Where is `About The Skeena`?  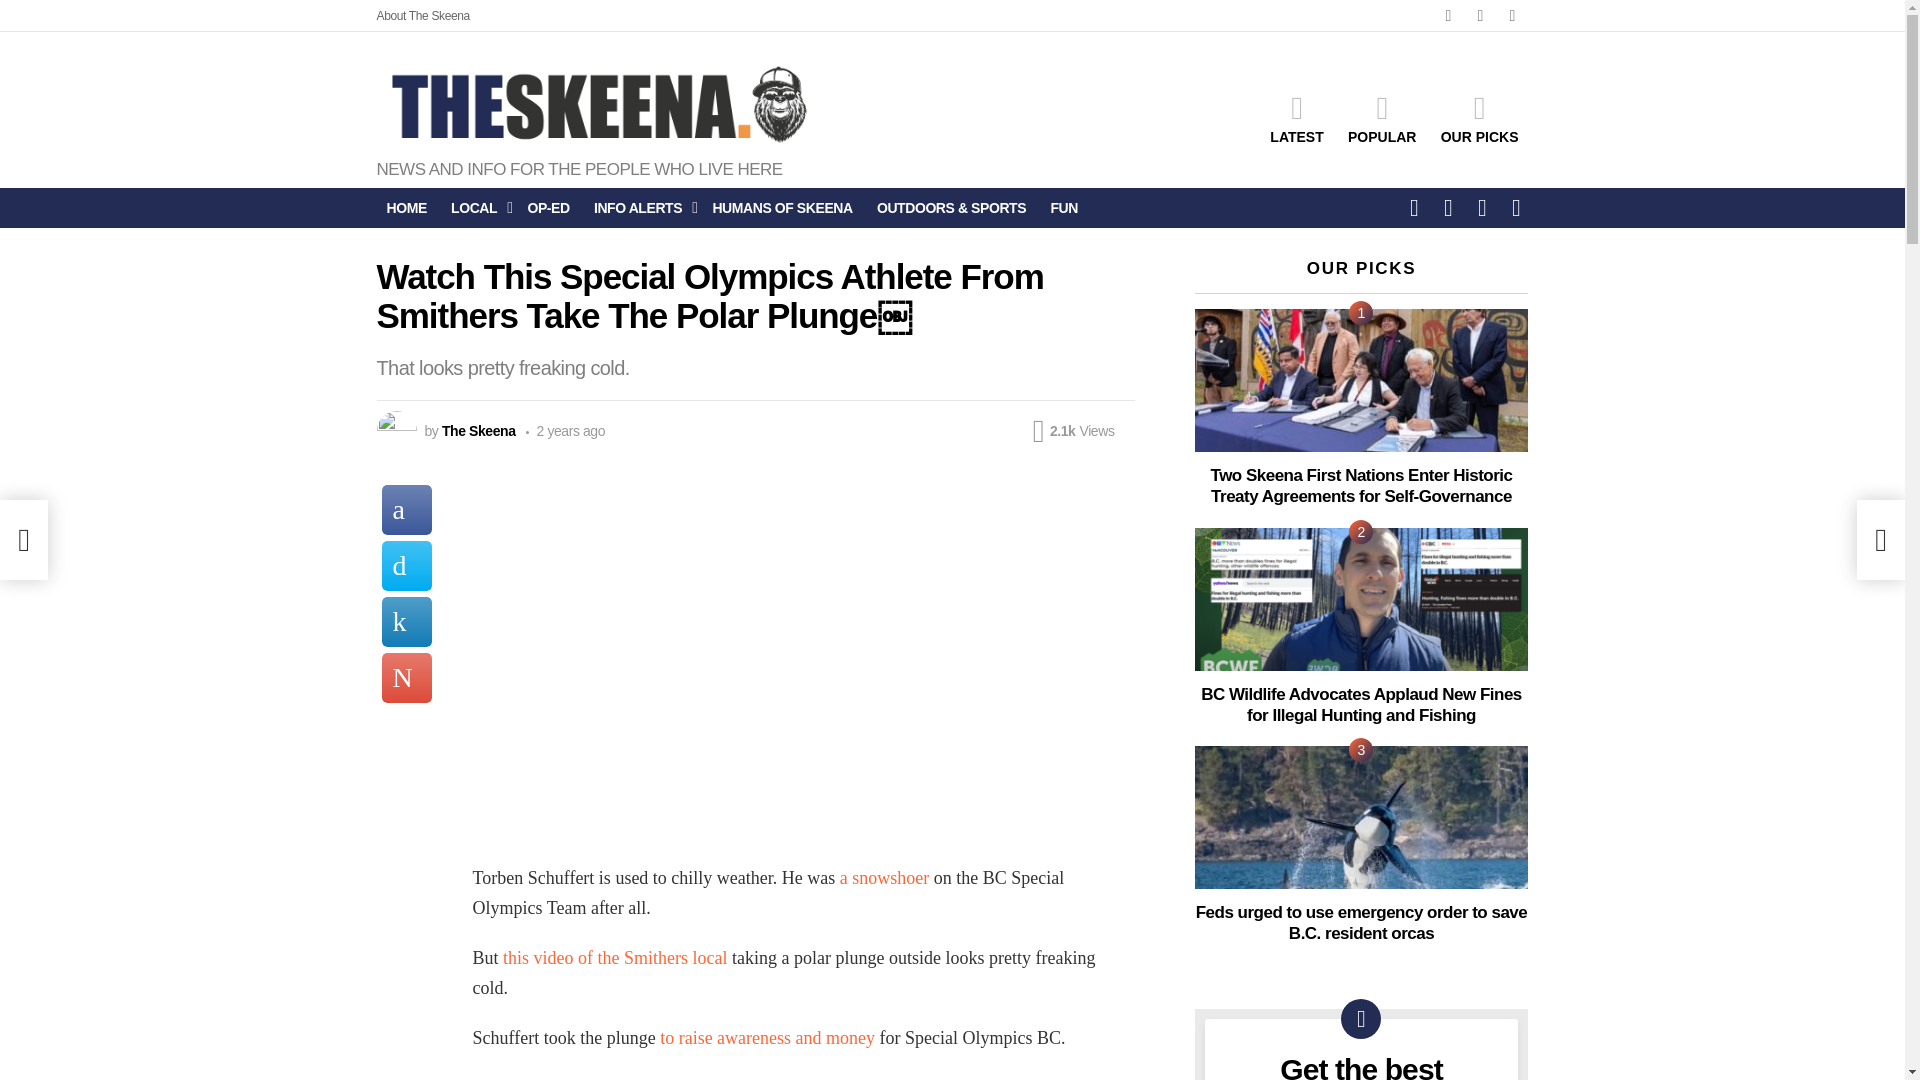 About The Skeena is located at coordinates (422, 16).